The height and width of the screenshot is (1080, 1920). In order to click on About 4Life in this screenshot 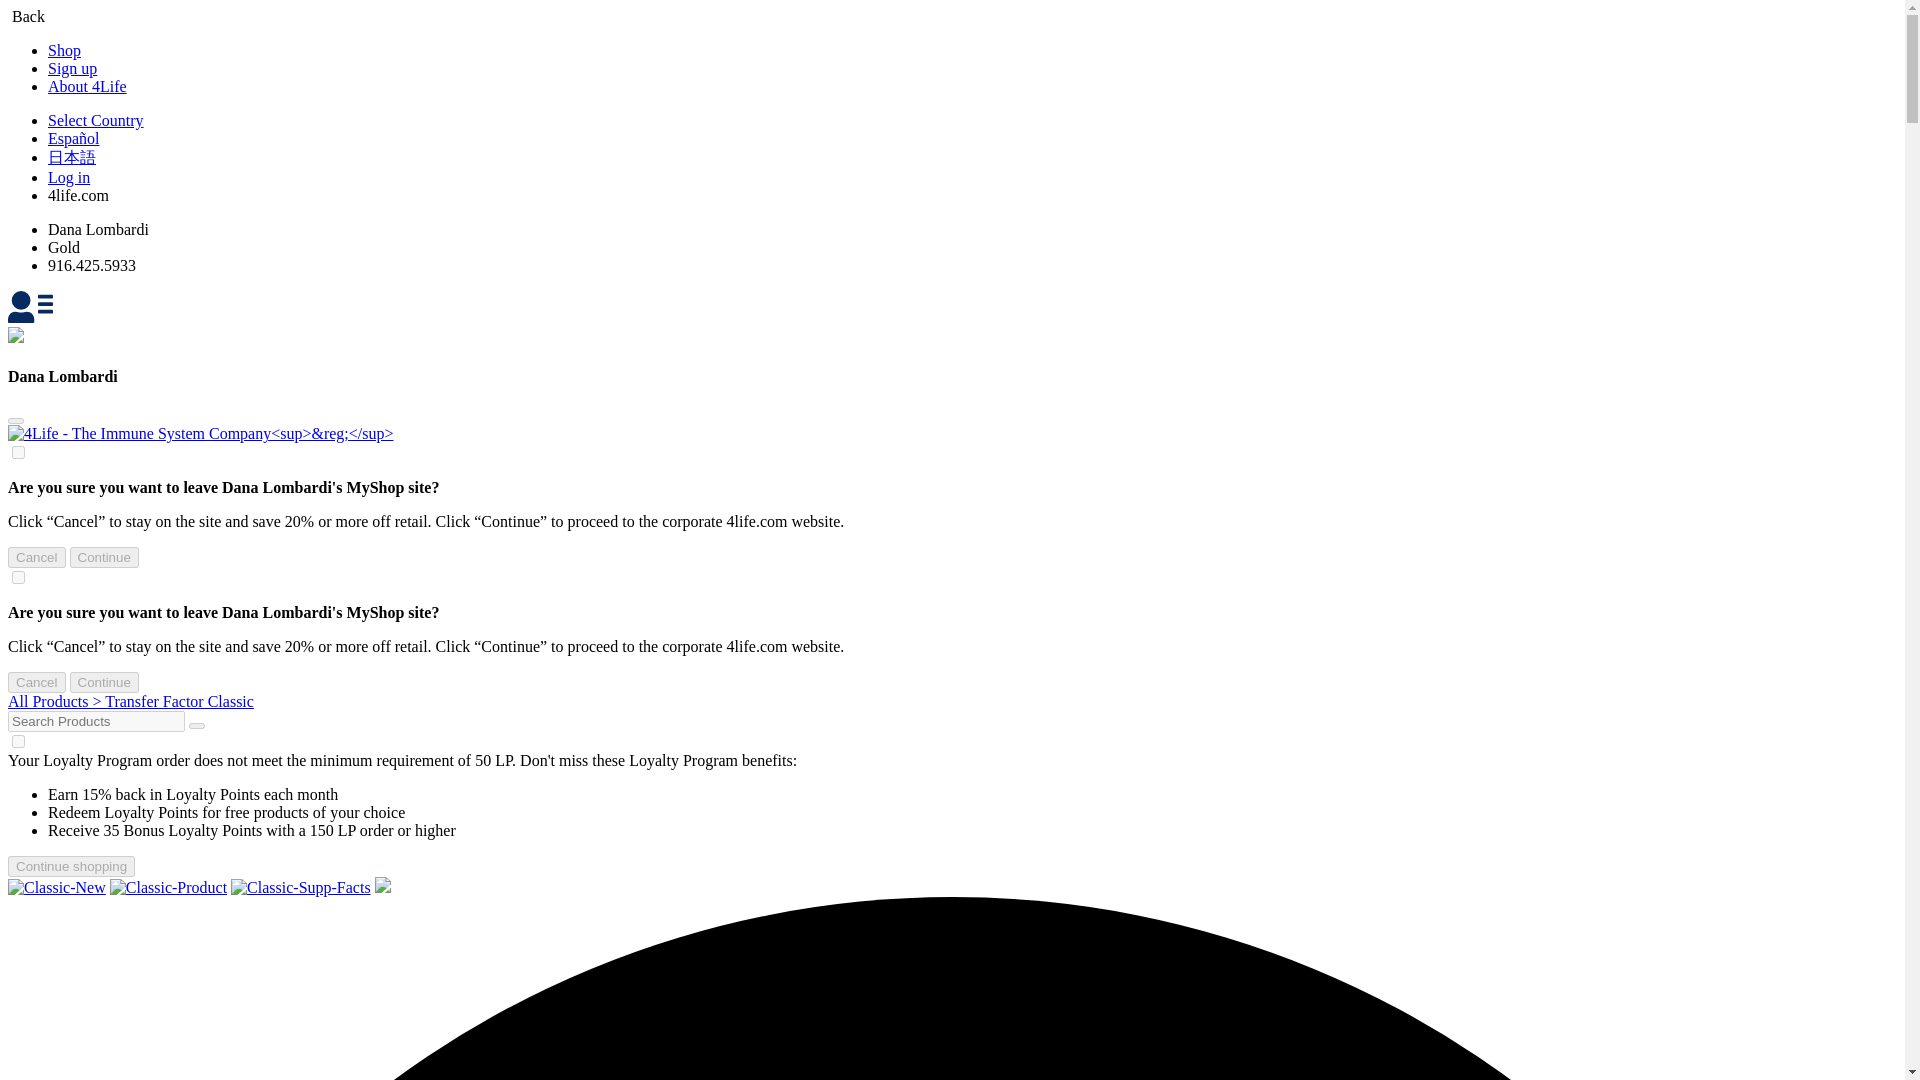, I will do `click(87, 86)`.